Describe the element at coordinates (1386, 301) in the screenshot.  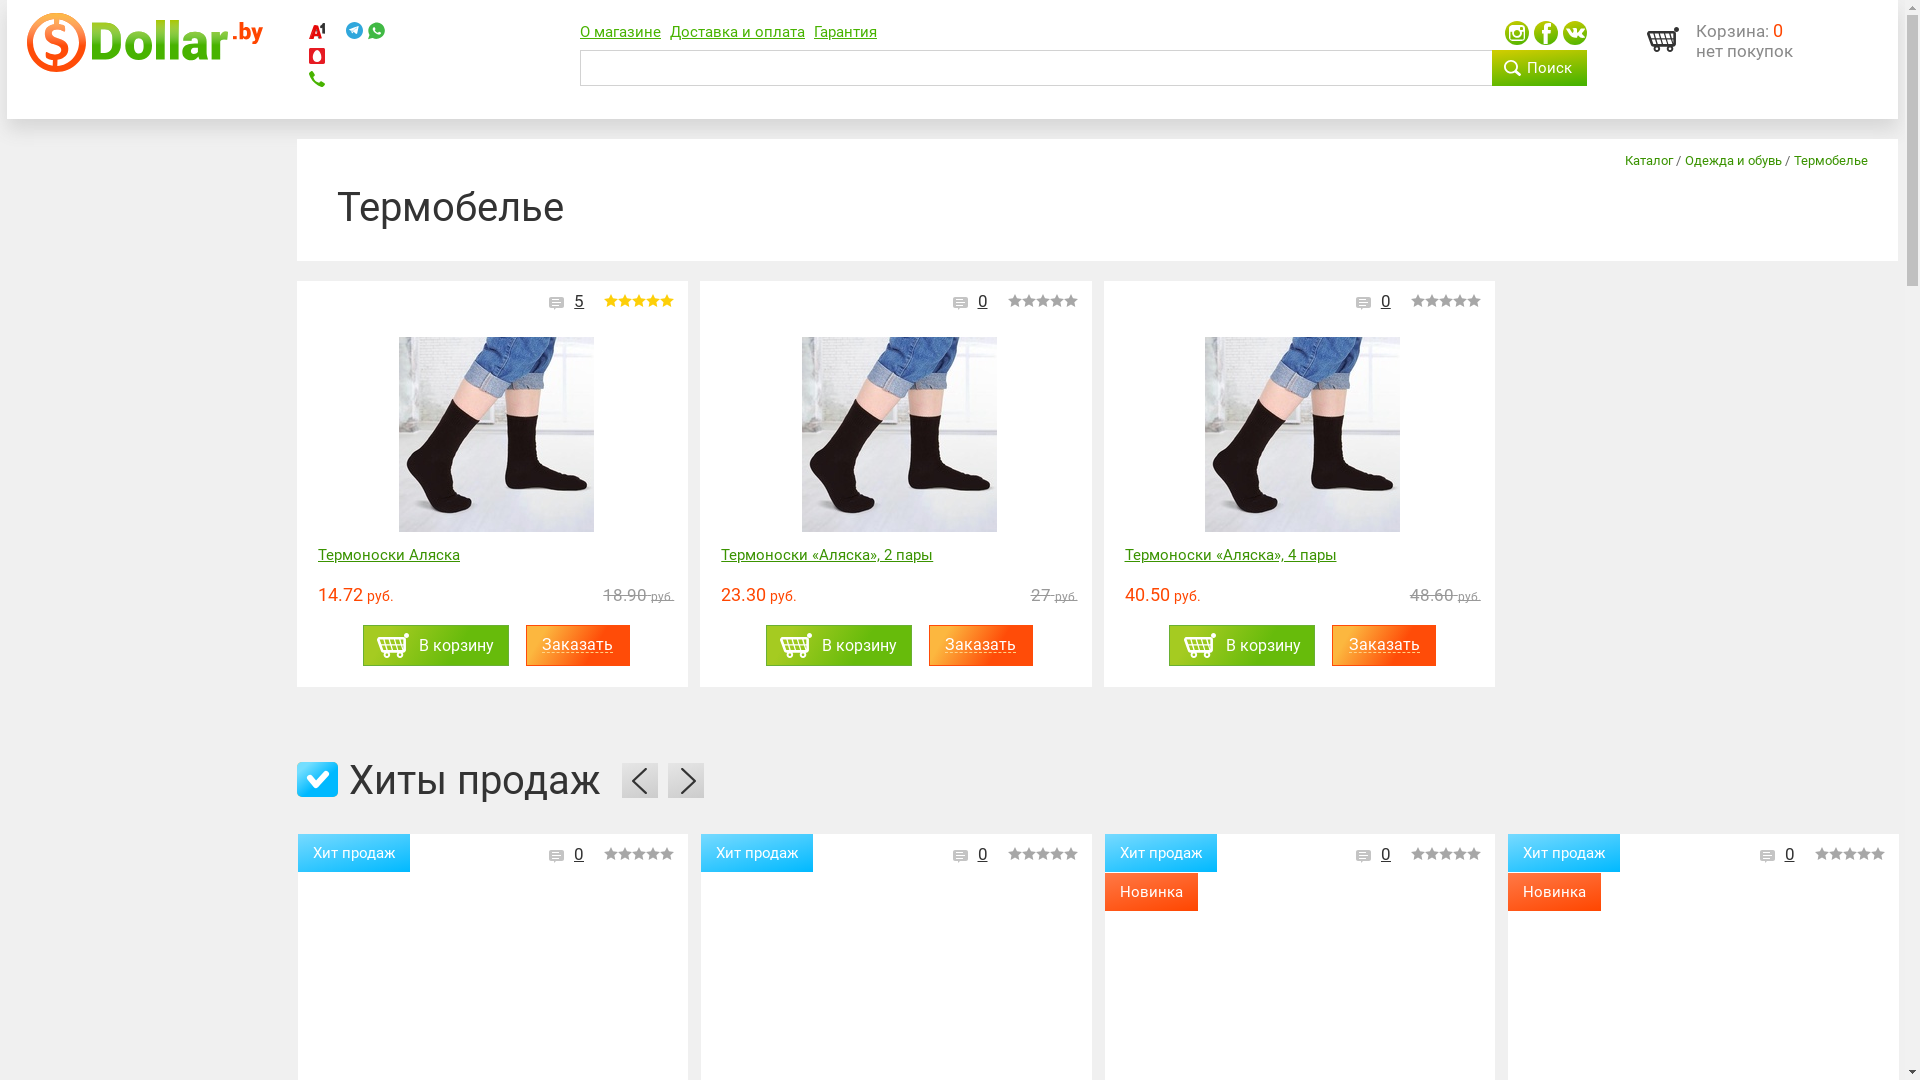
I see `0` at that location.